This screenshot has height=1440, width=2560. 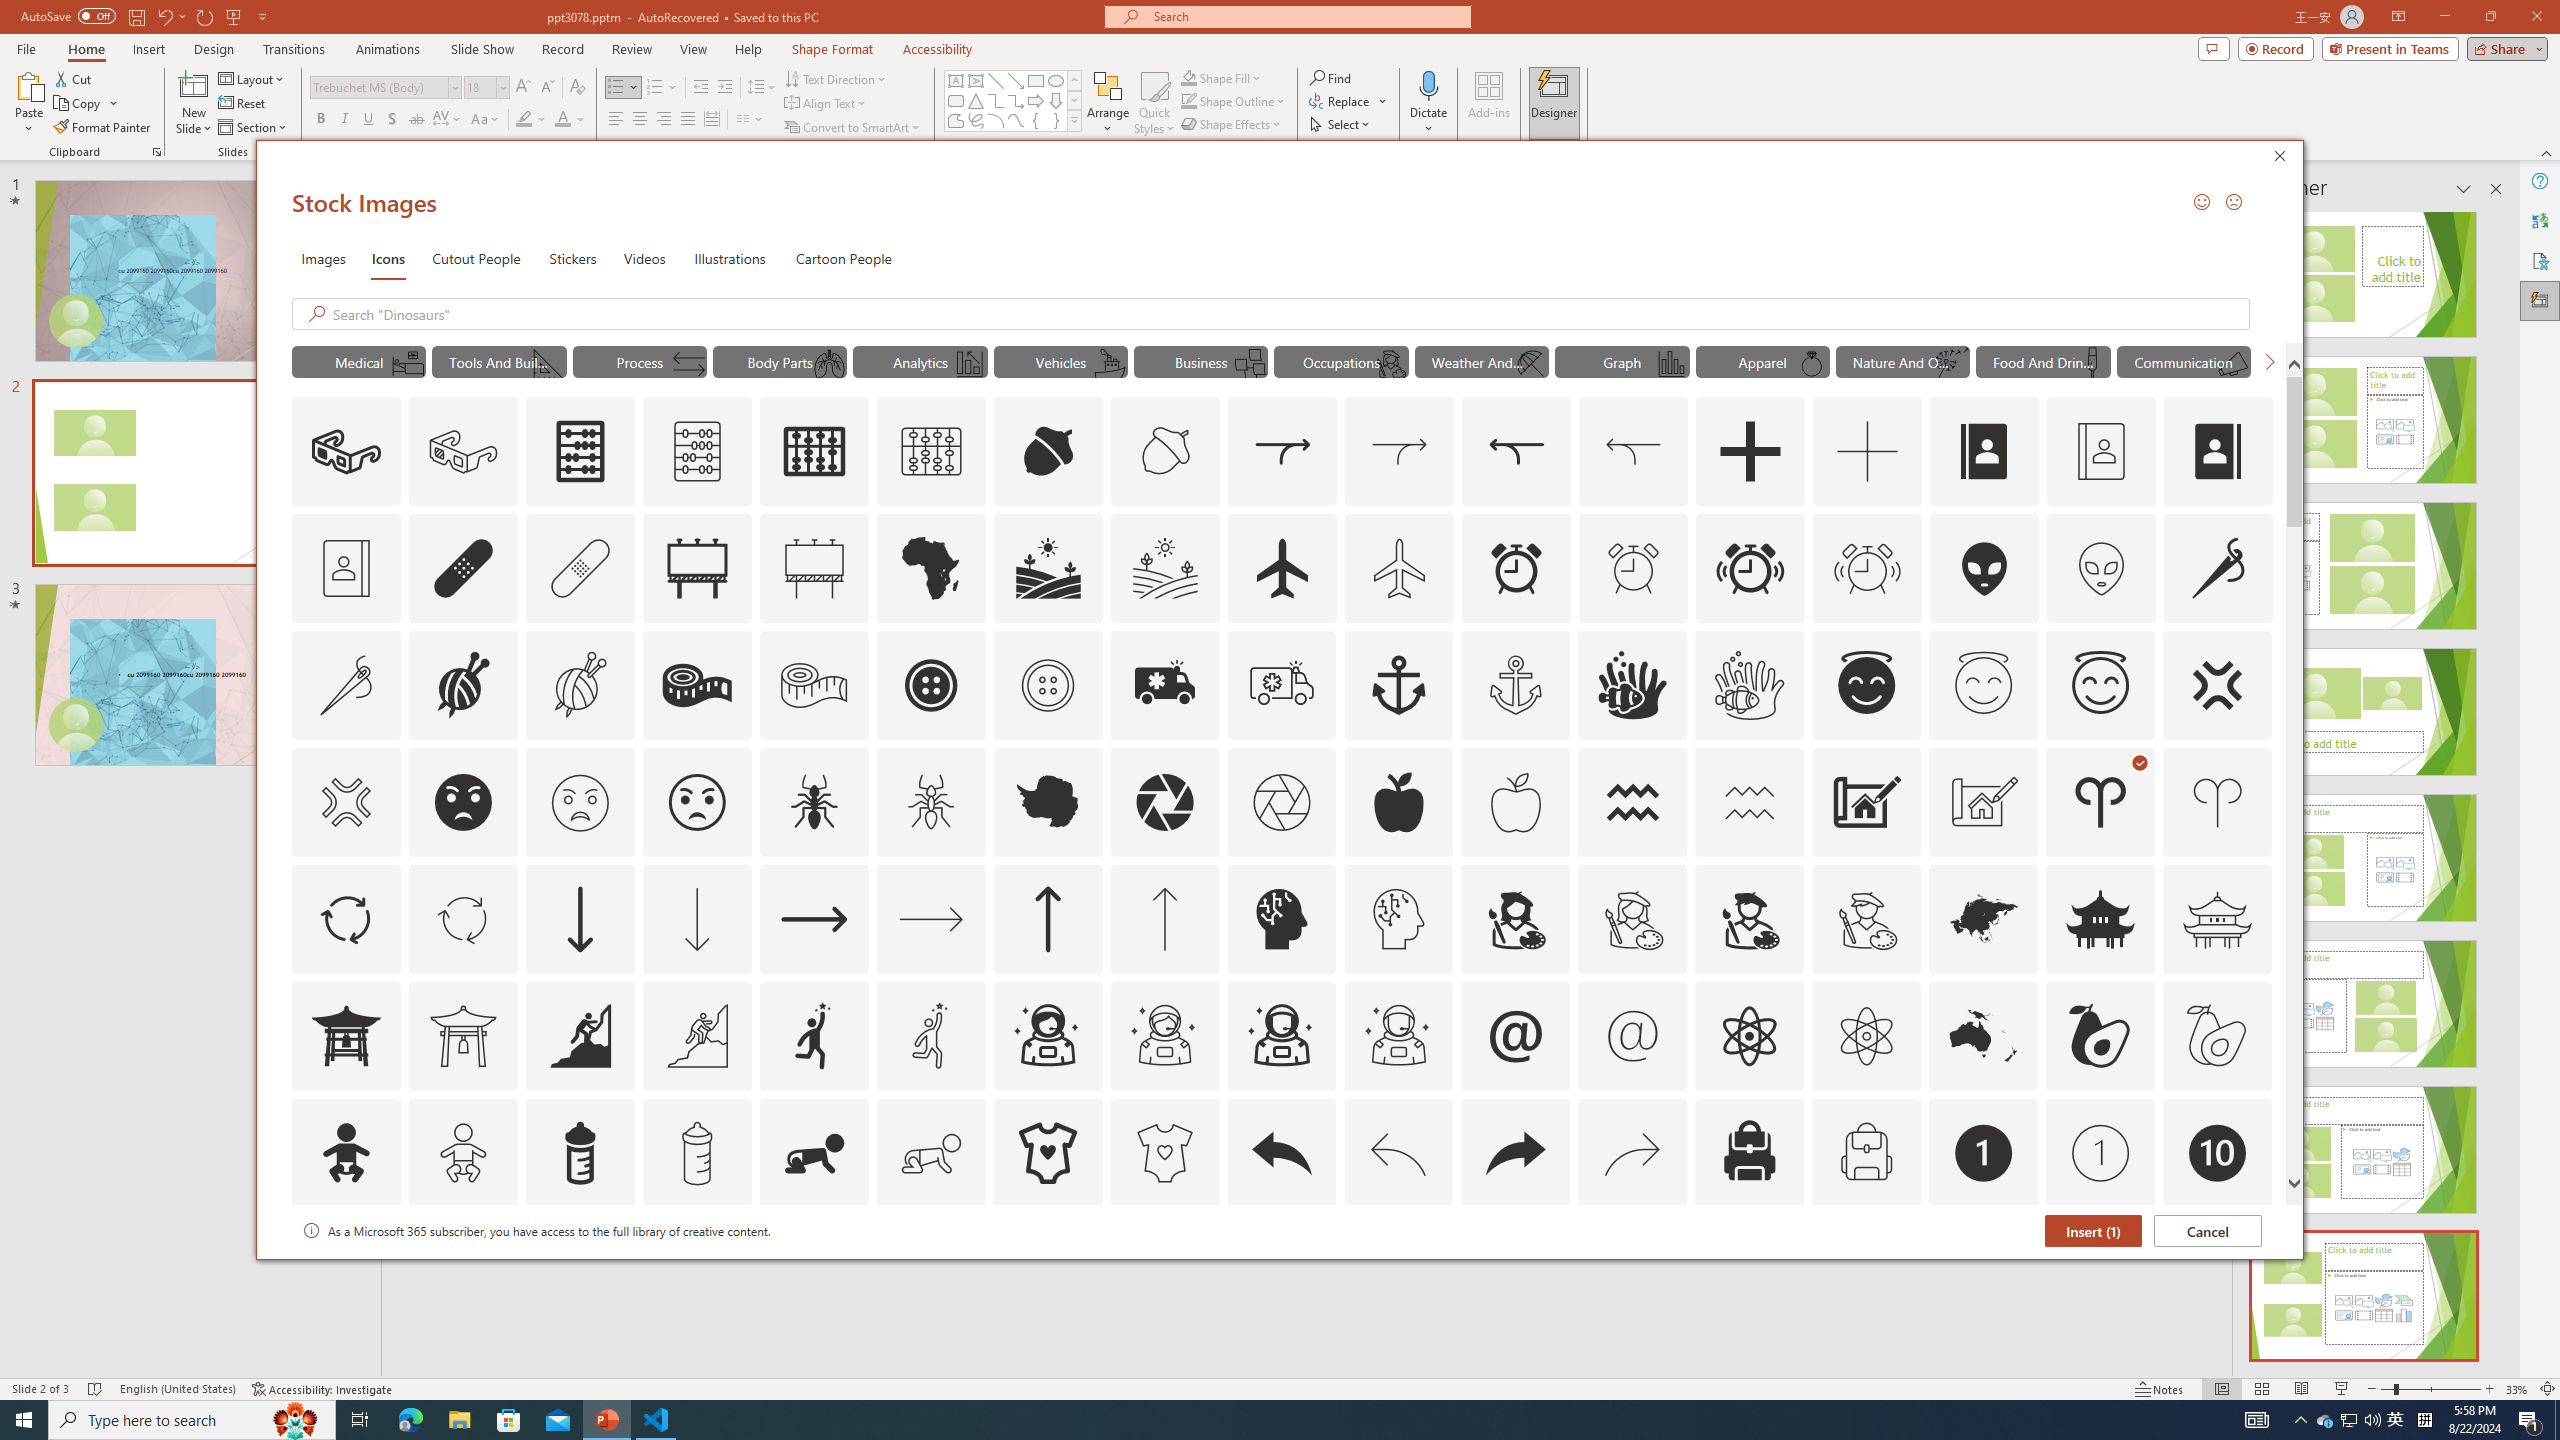 I want to click on AutomationID: Icons_Aspiration_M, so click(x=696, y=1035).